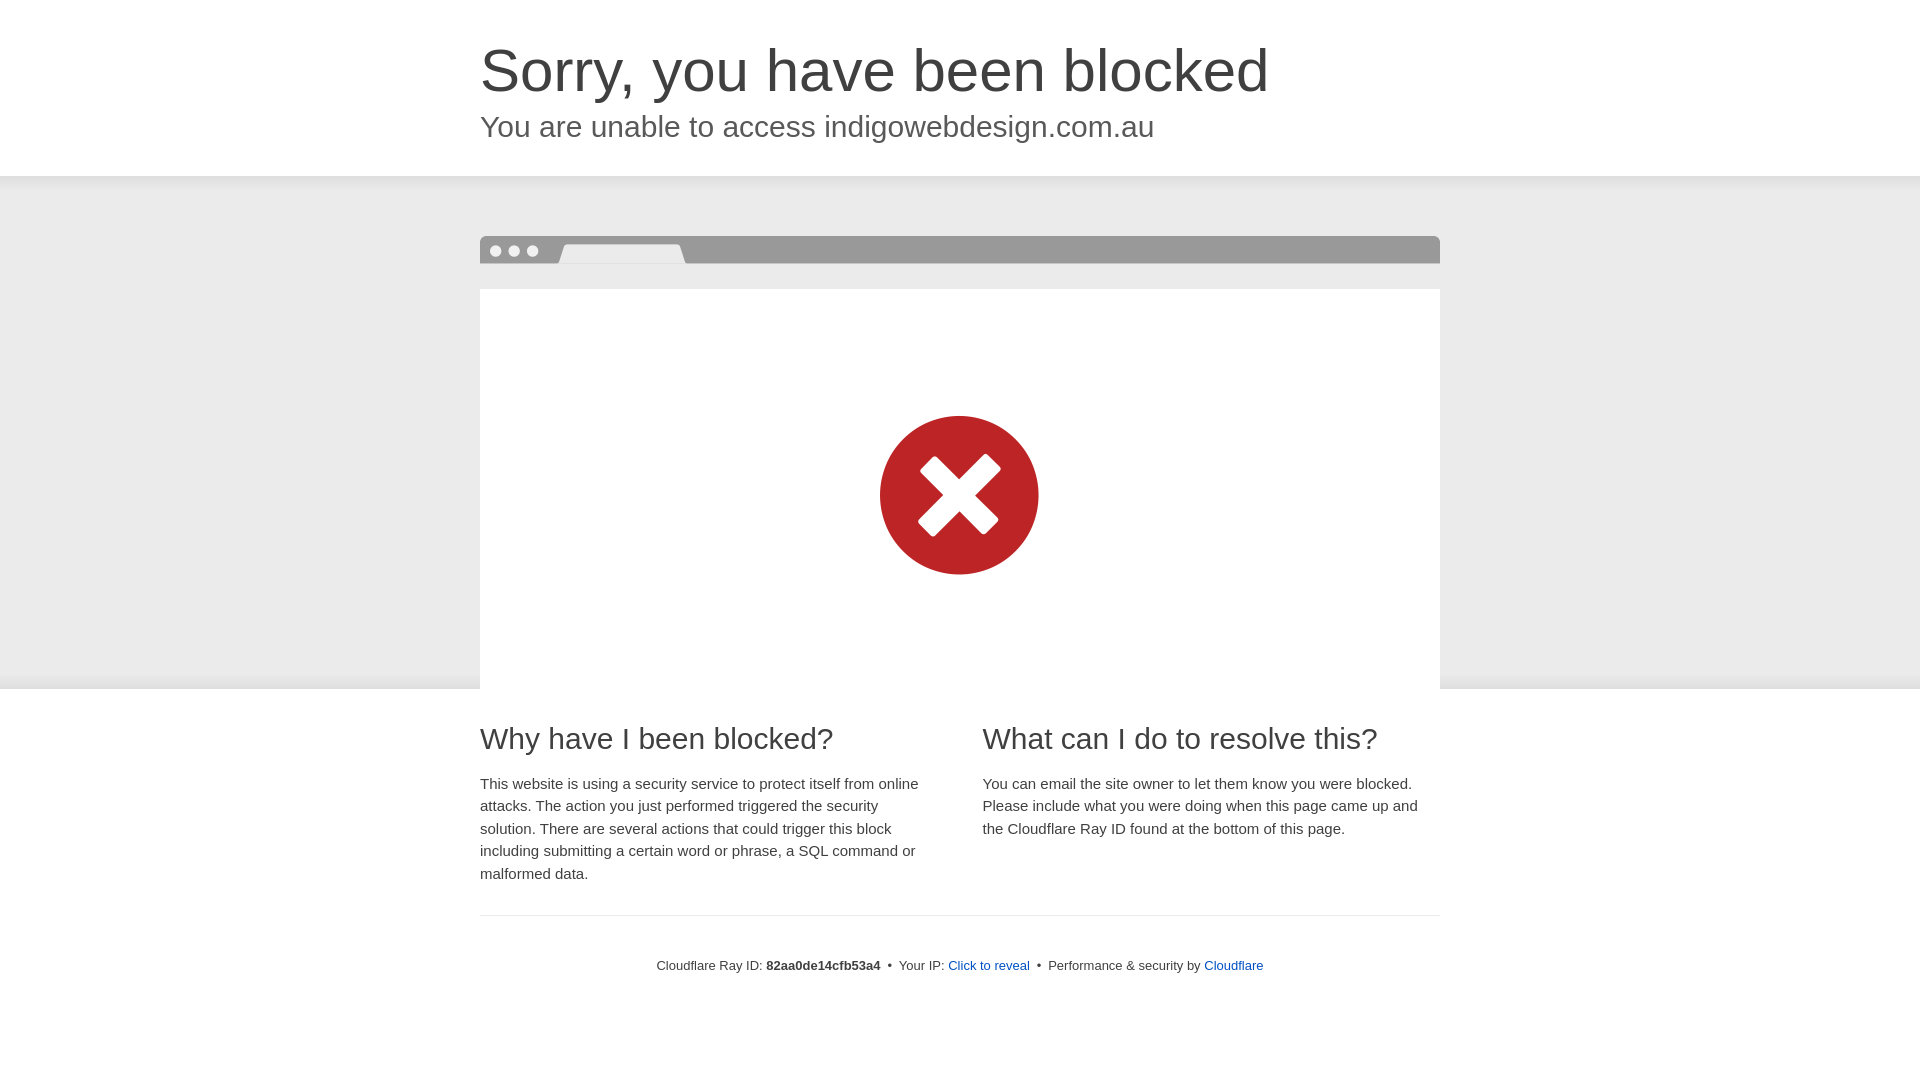 The width and height of the screenshot is (1920, 1080). Describe the element at coordinates (1234, 966) in the screenshot. I see `Cloudflare` at that location.